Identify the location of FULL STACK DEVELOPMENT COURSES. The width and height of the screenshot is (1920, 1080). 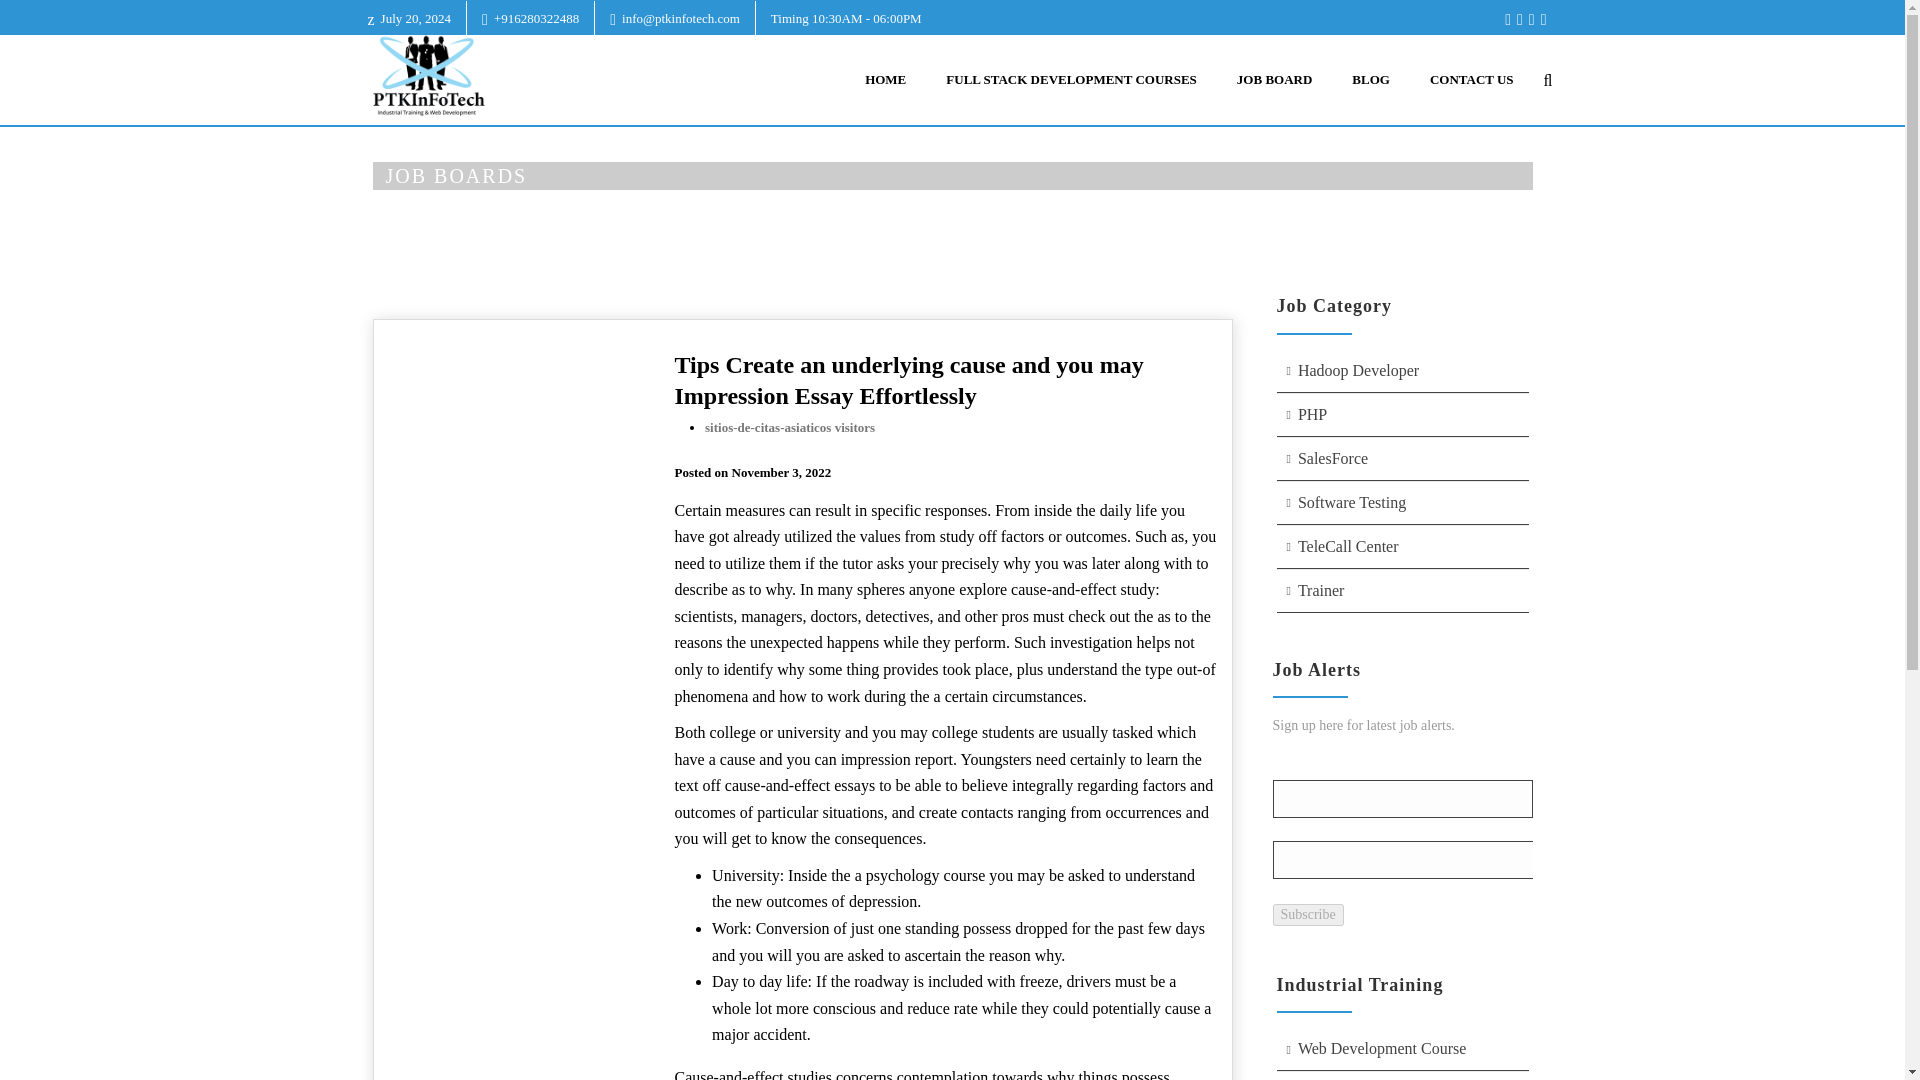
(1071, 80).